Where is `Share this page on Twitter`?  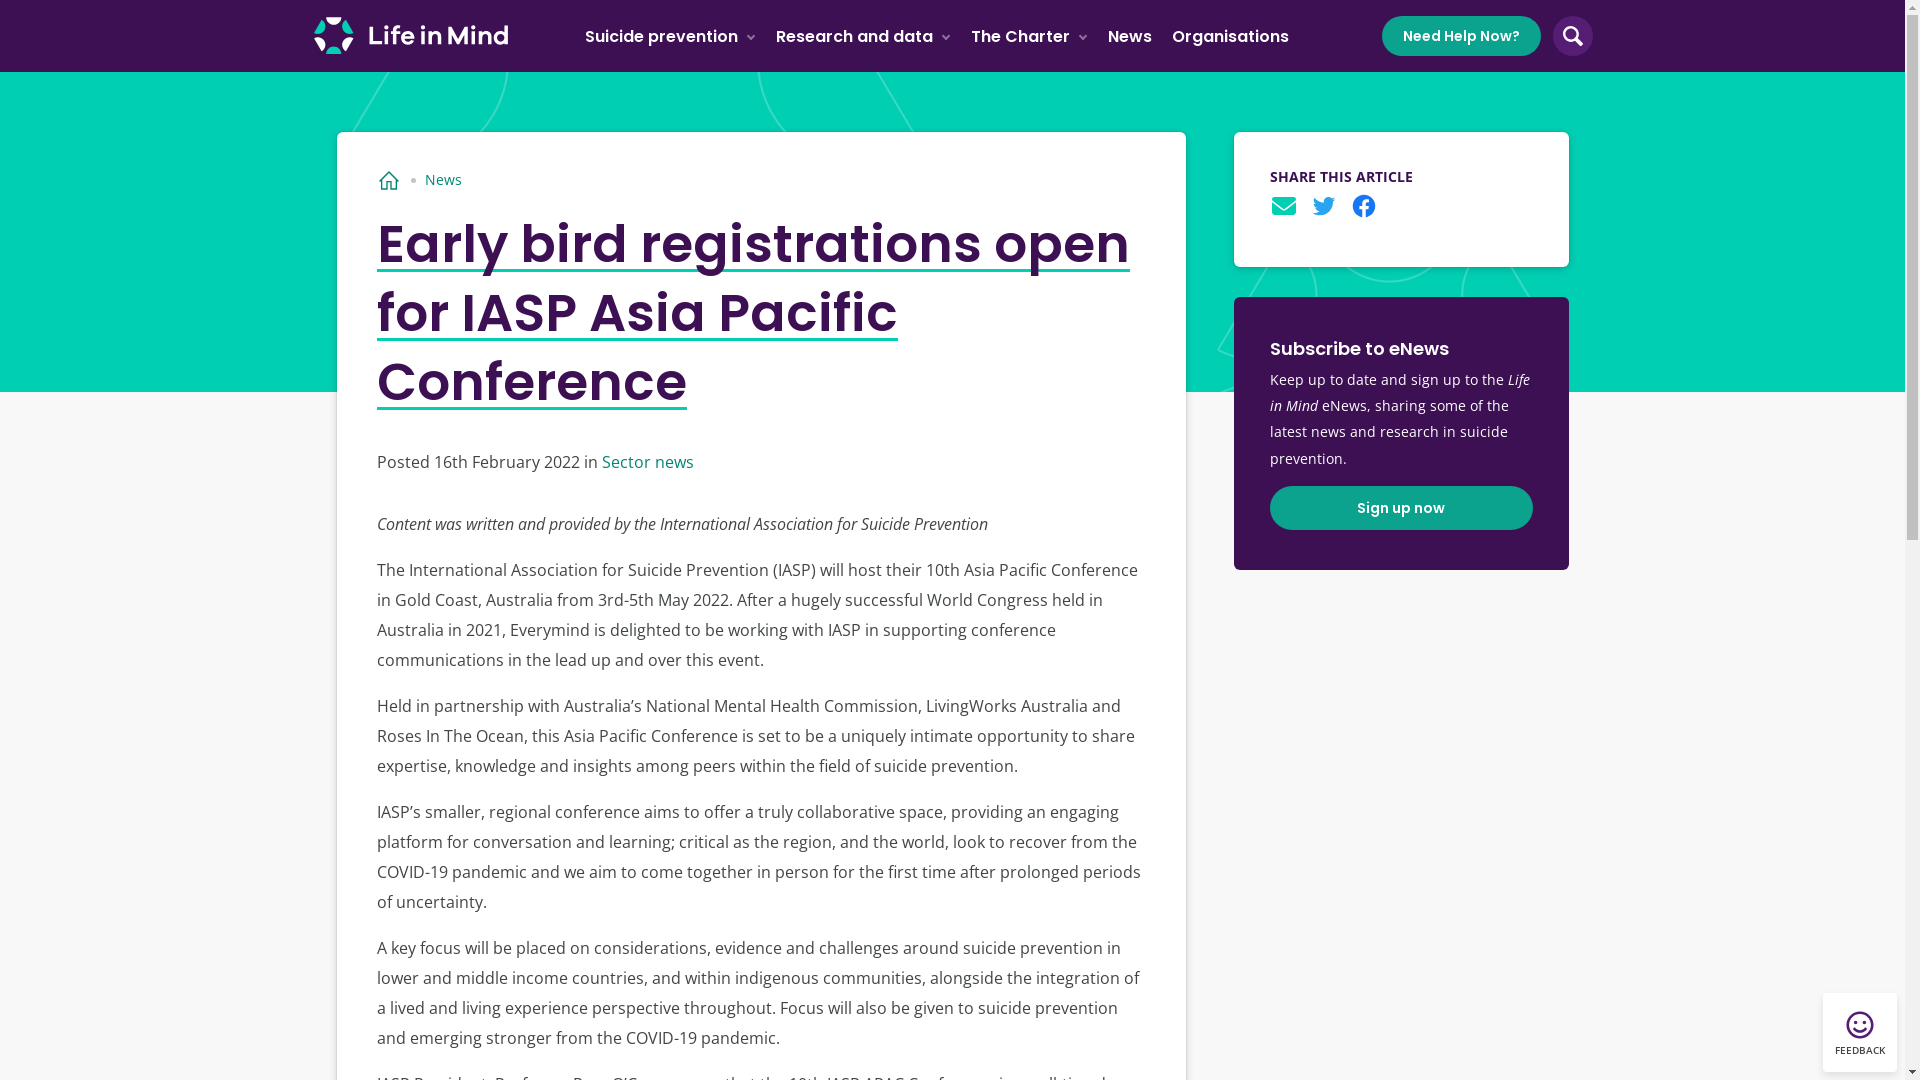
Share this page on Twitter is located at coordinates (1324, 206).